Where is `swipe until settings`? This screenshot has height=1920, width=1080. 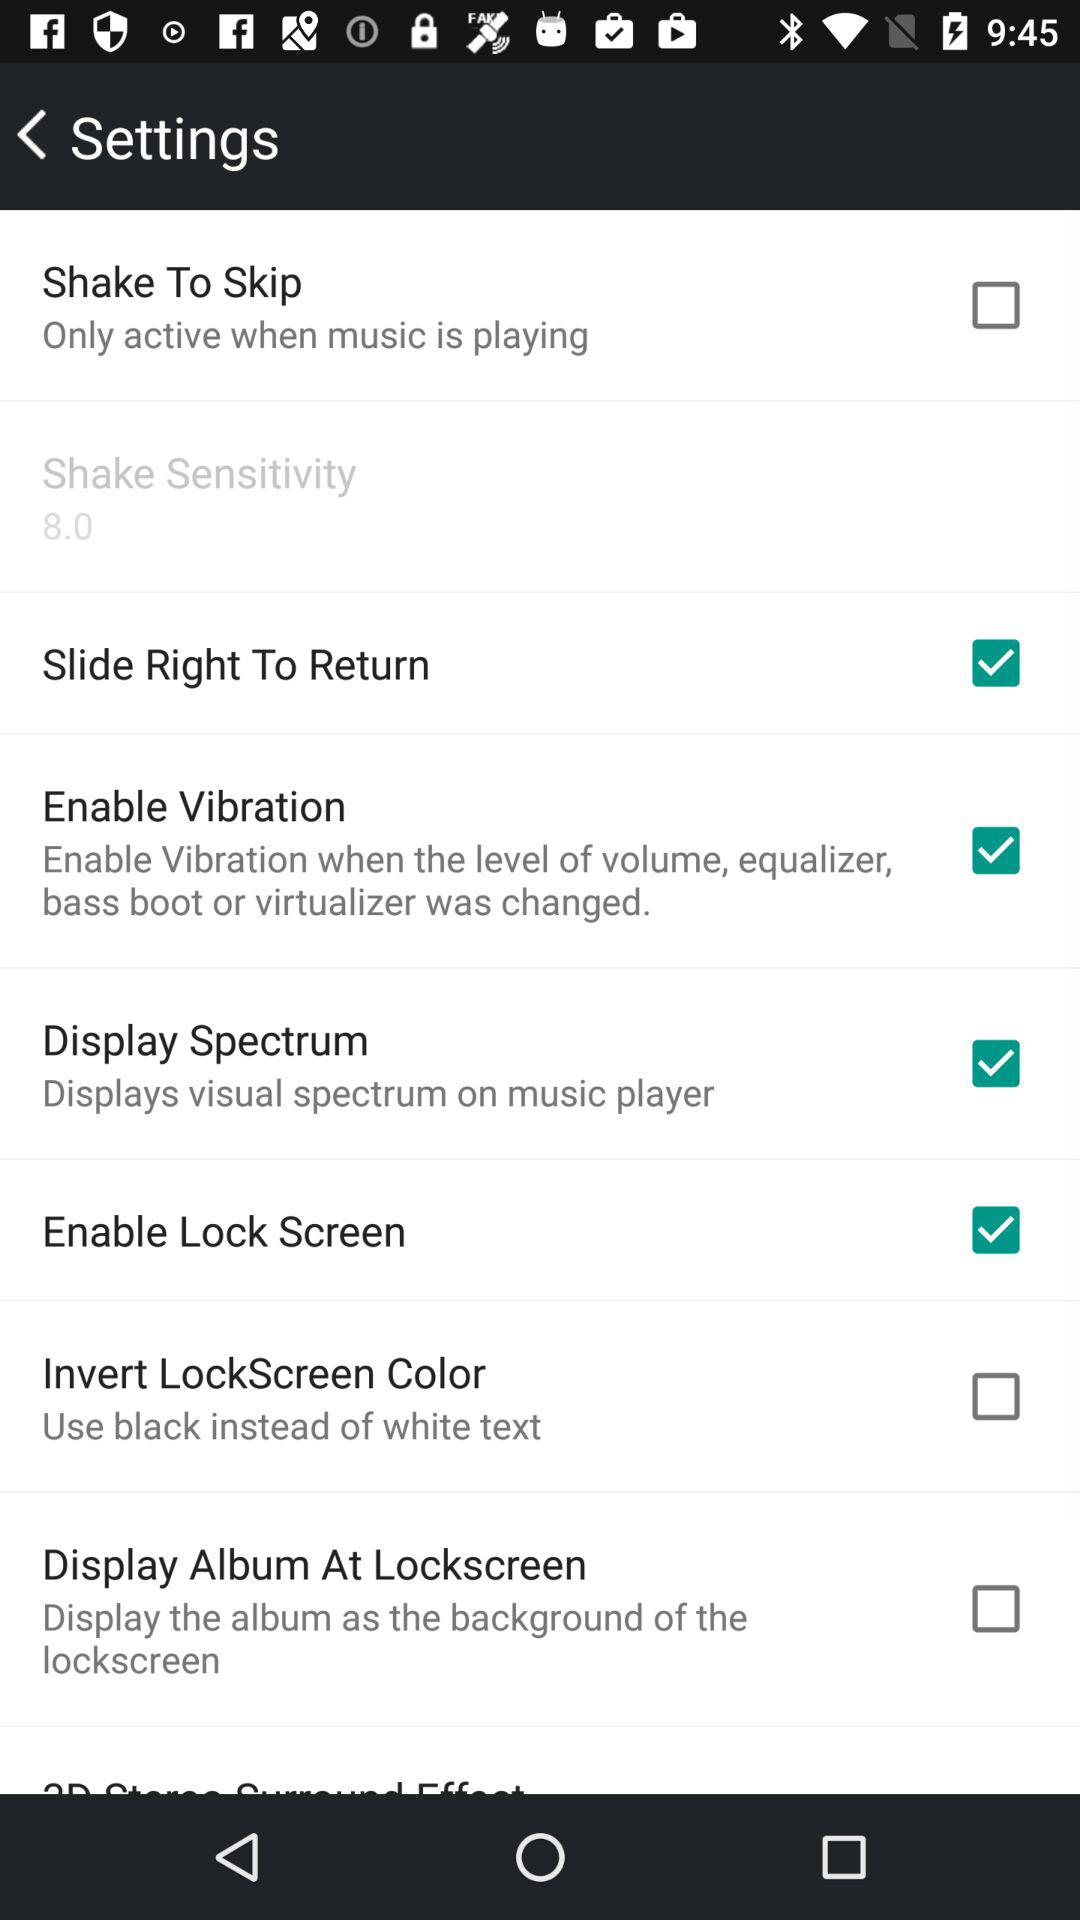
swipe until settings is located at coordinates (150, 136).